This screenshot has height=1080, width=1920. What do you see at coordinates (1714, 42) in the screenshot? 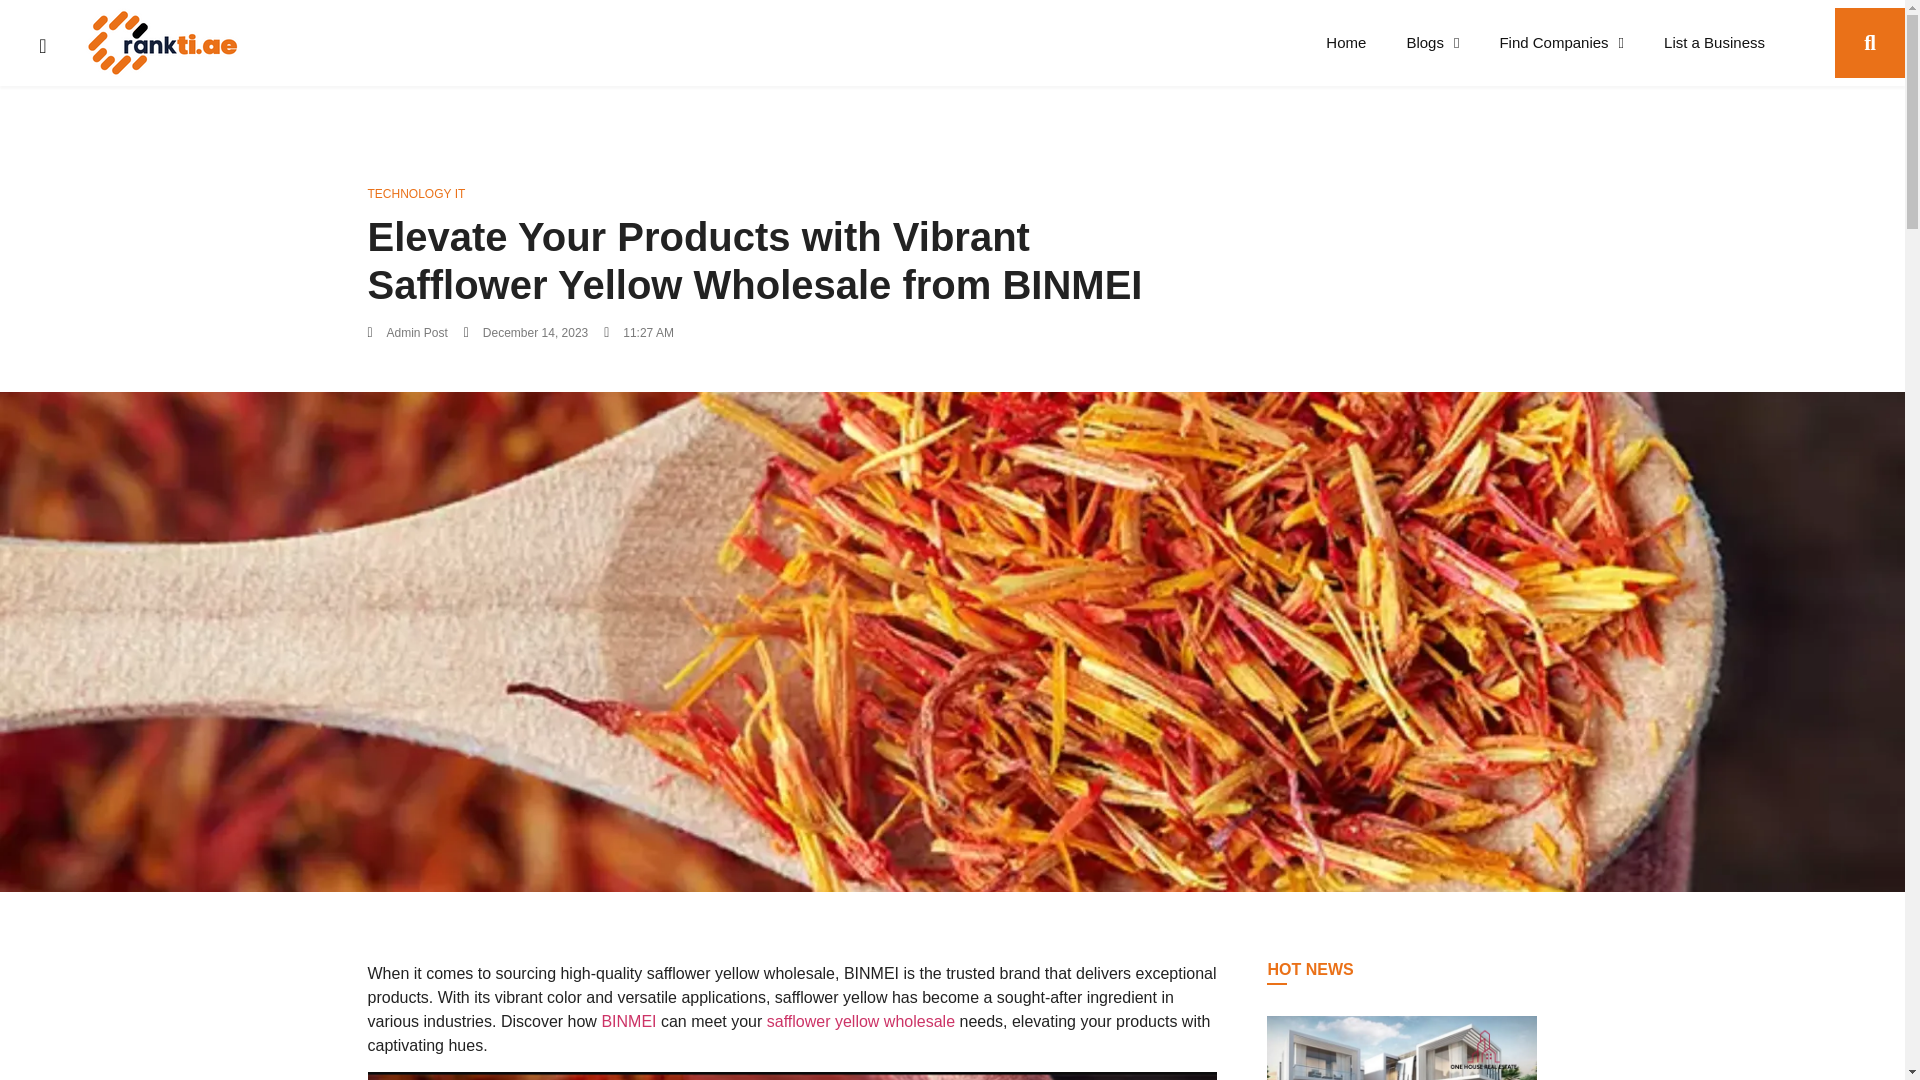
I see `List a Business` at bounding box center [1714, 42].